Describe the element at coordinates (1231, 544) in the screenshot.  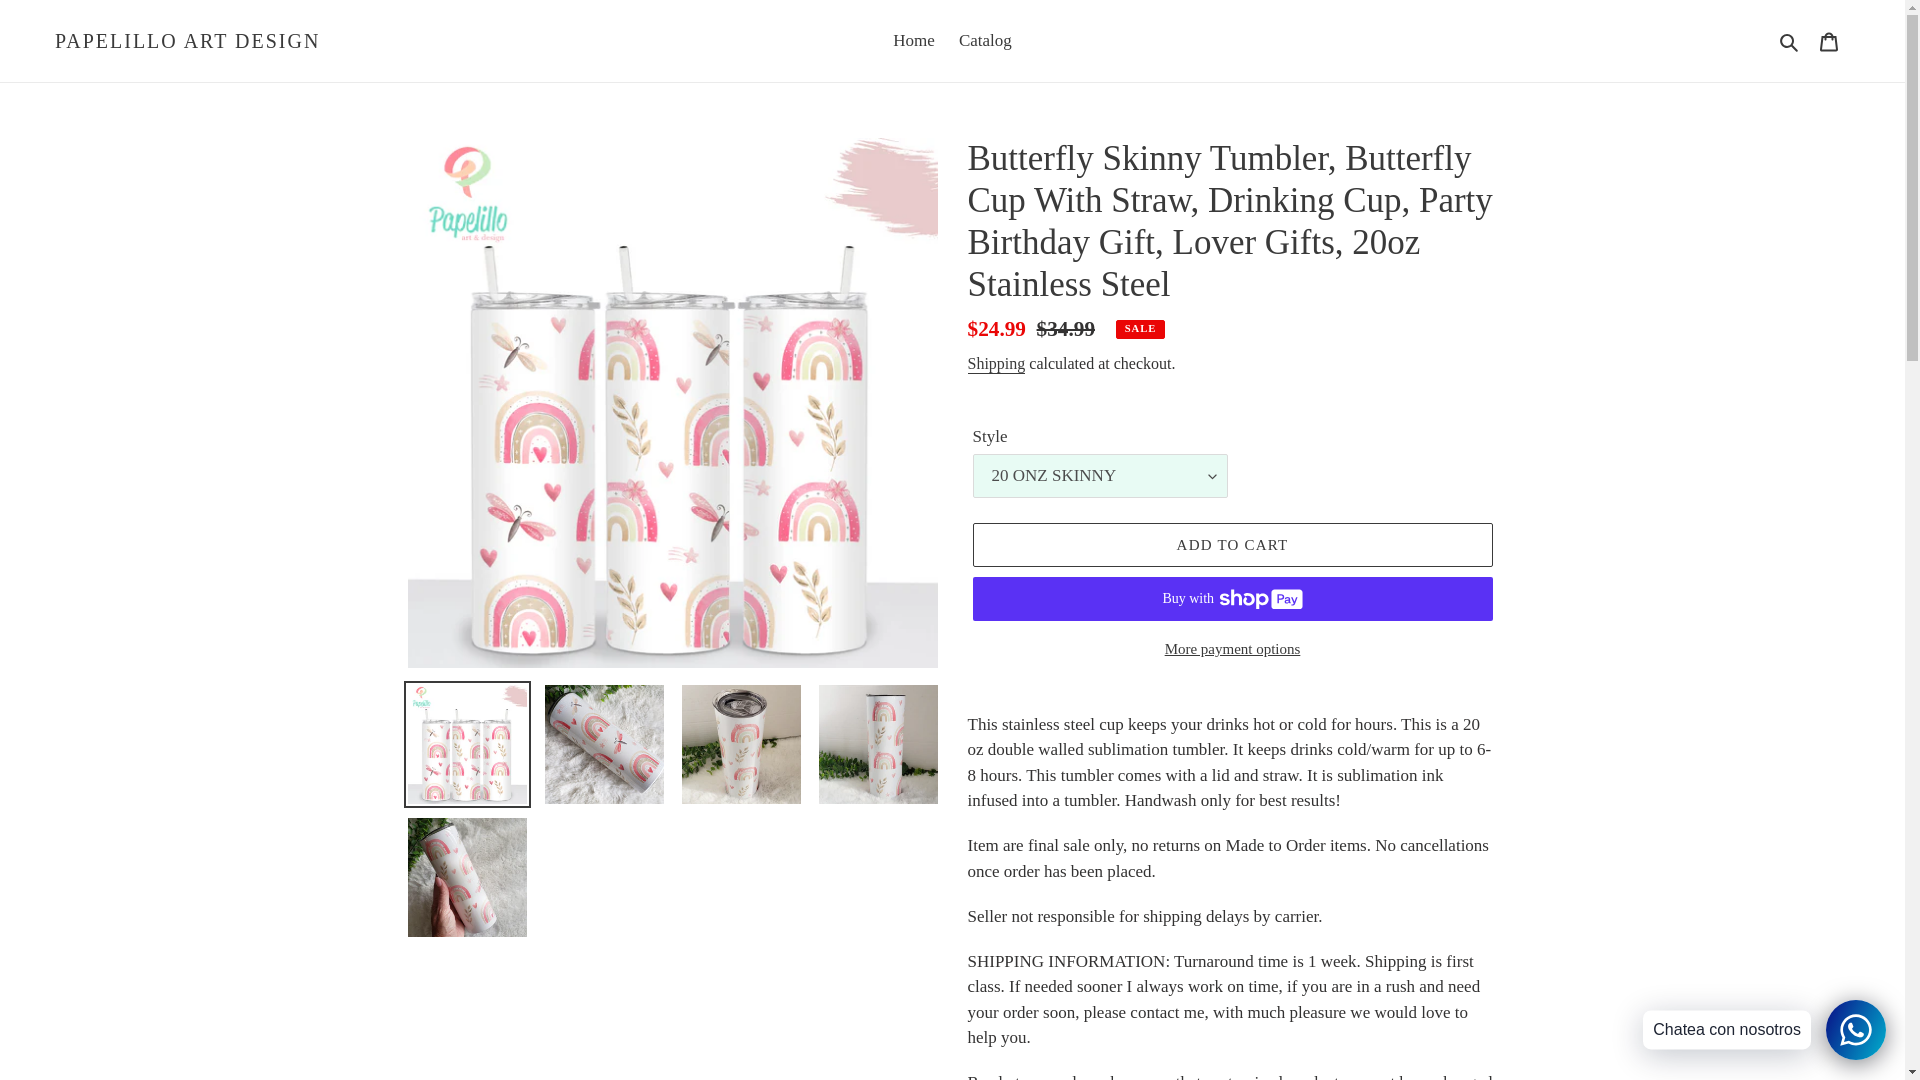
I see `ADD TO CART` at that location.